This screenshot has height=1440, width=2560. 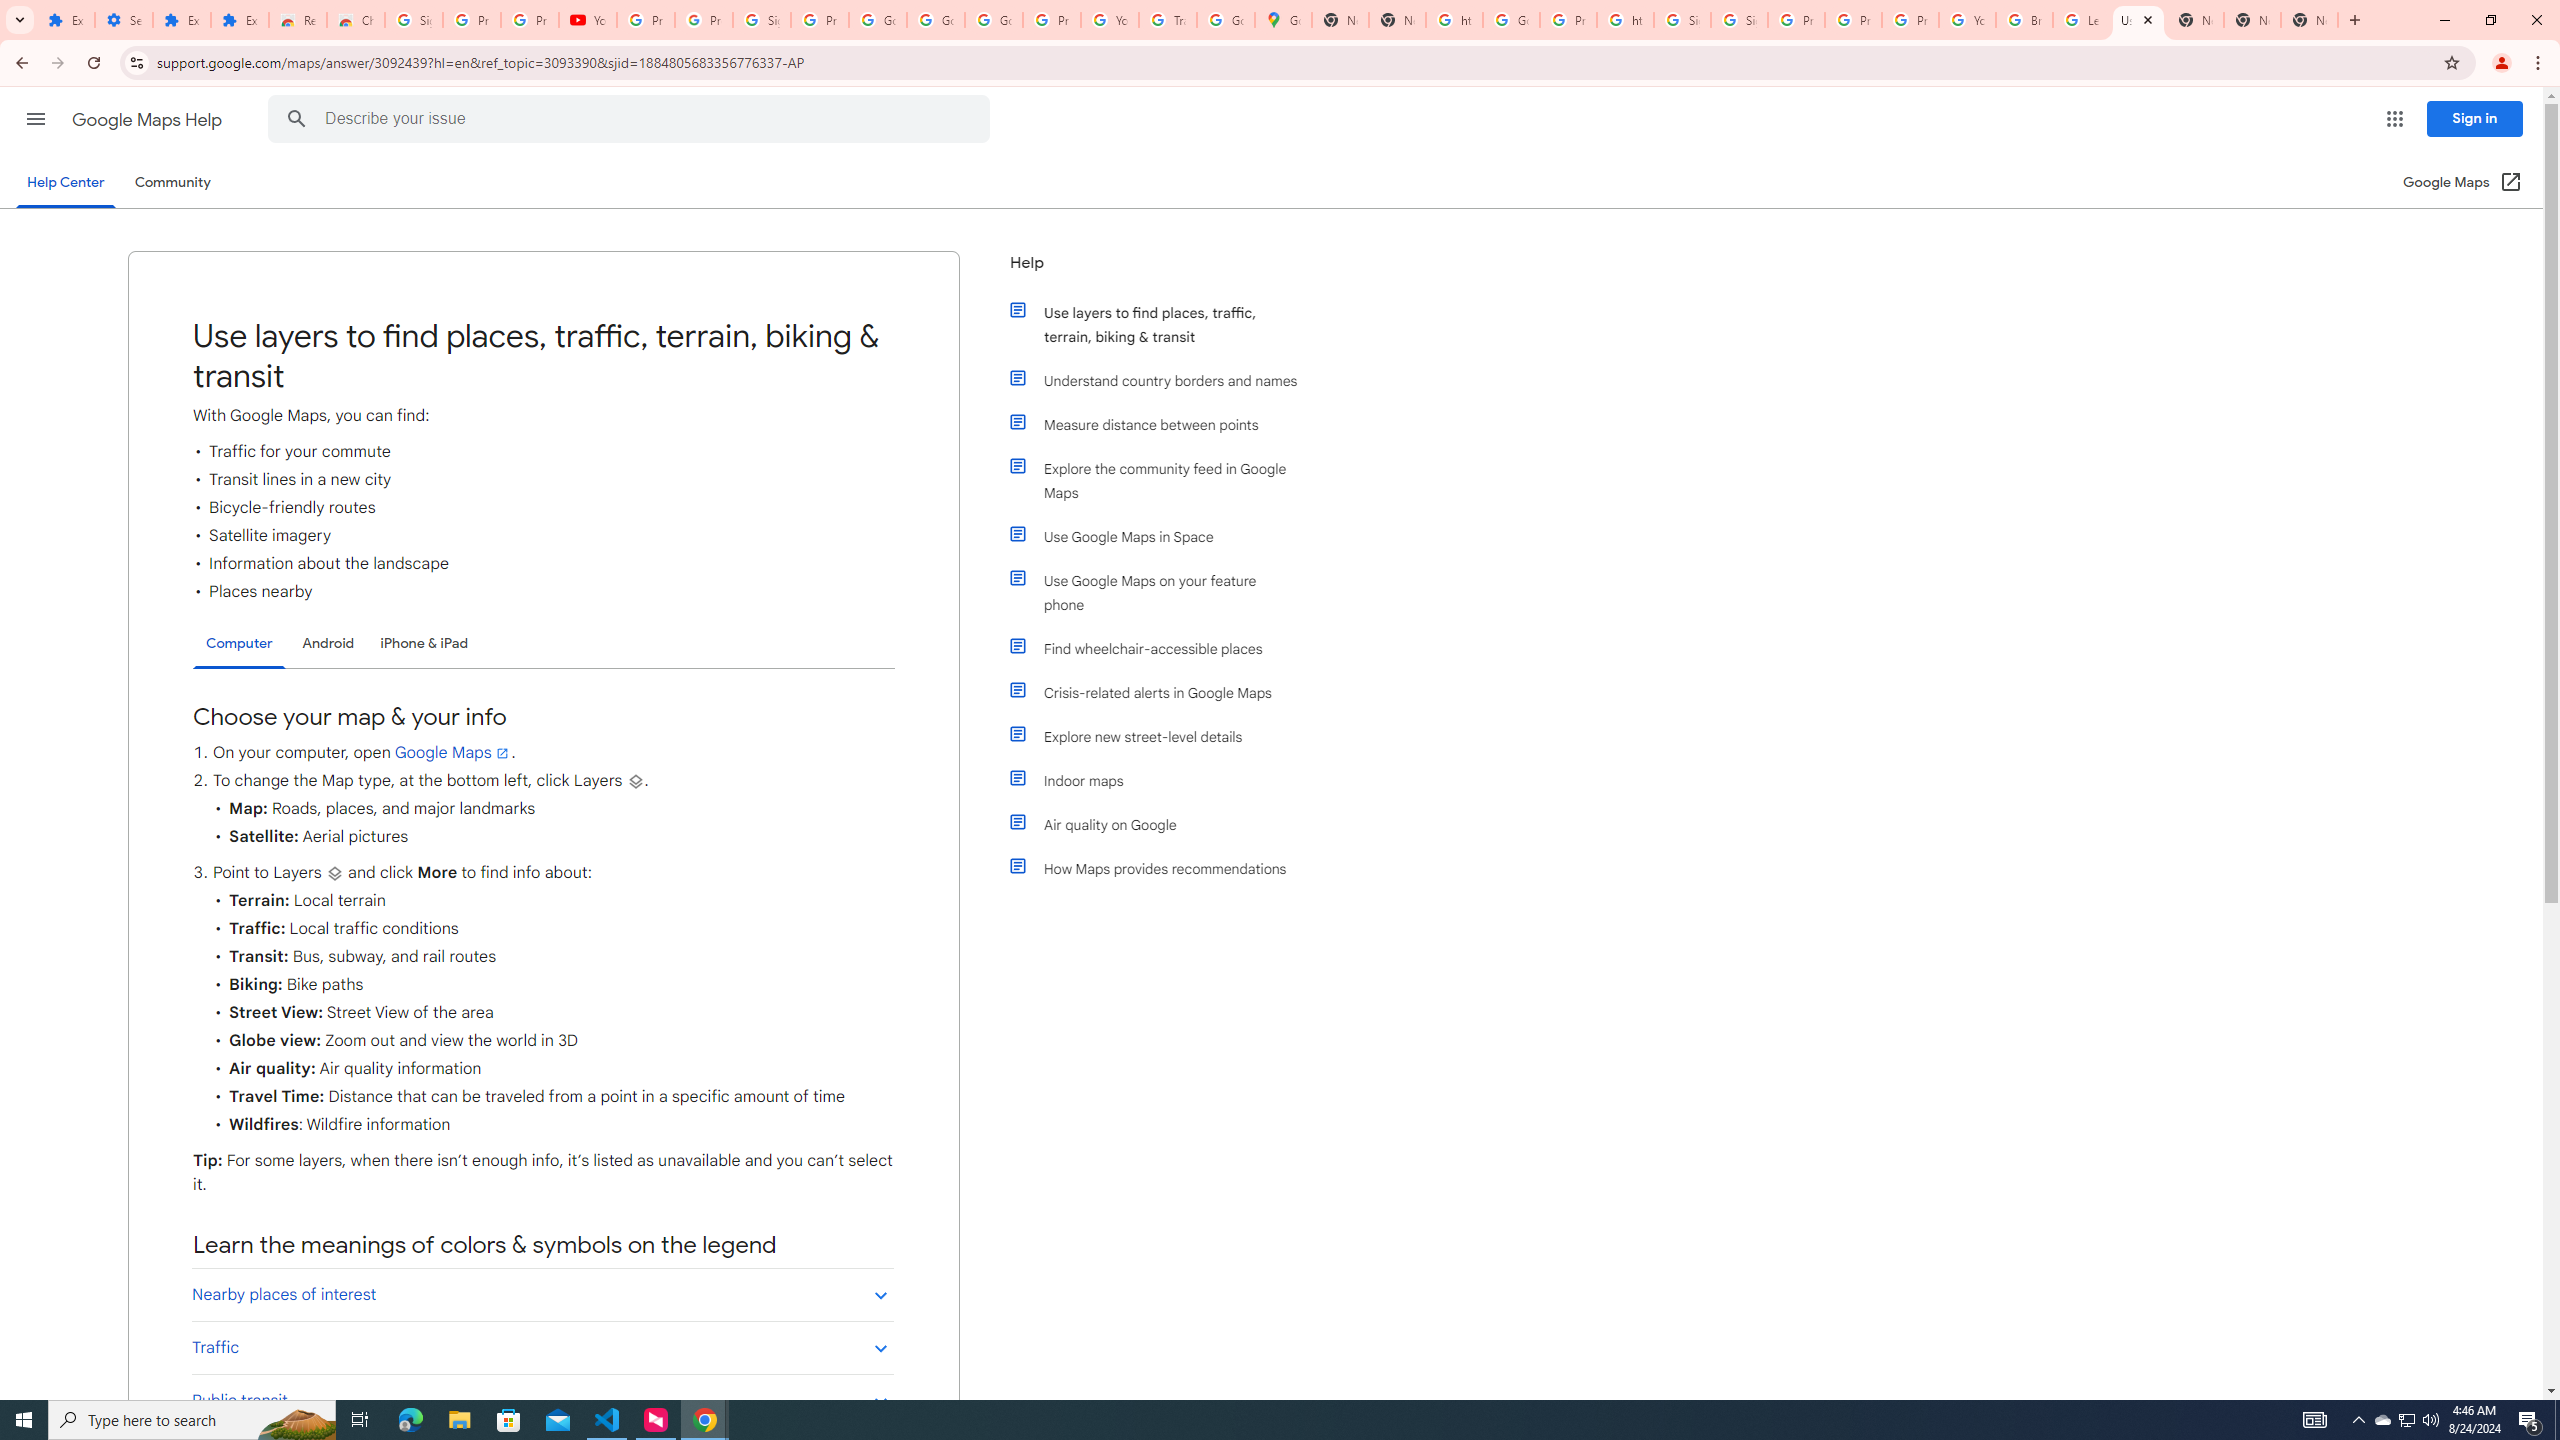 I want to click on Sign in - Google Accounts, so click(x=1739, y=20).